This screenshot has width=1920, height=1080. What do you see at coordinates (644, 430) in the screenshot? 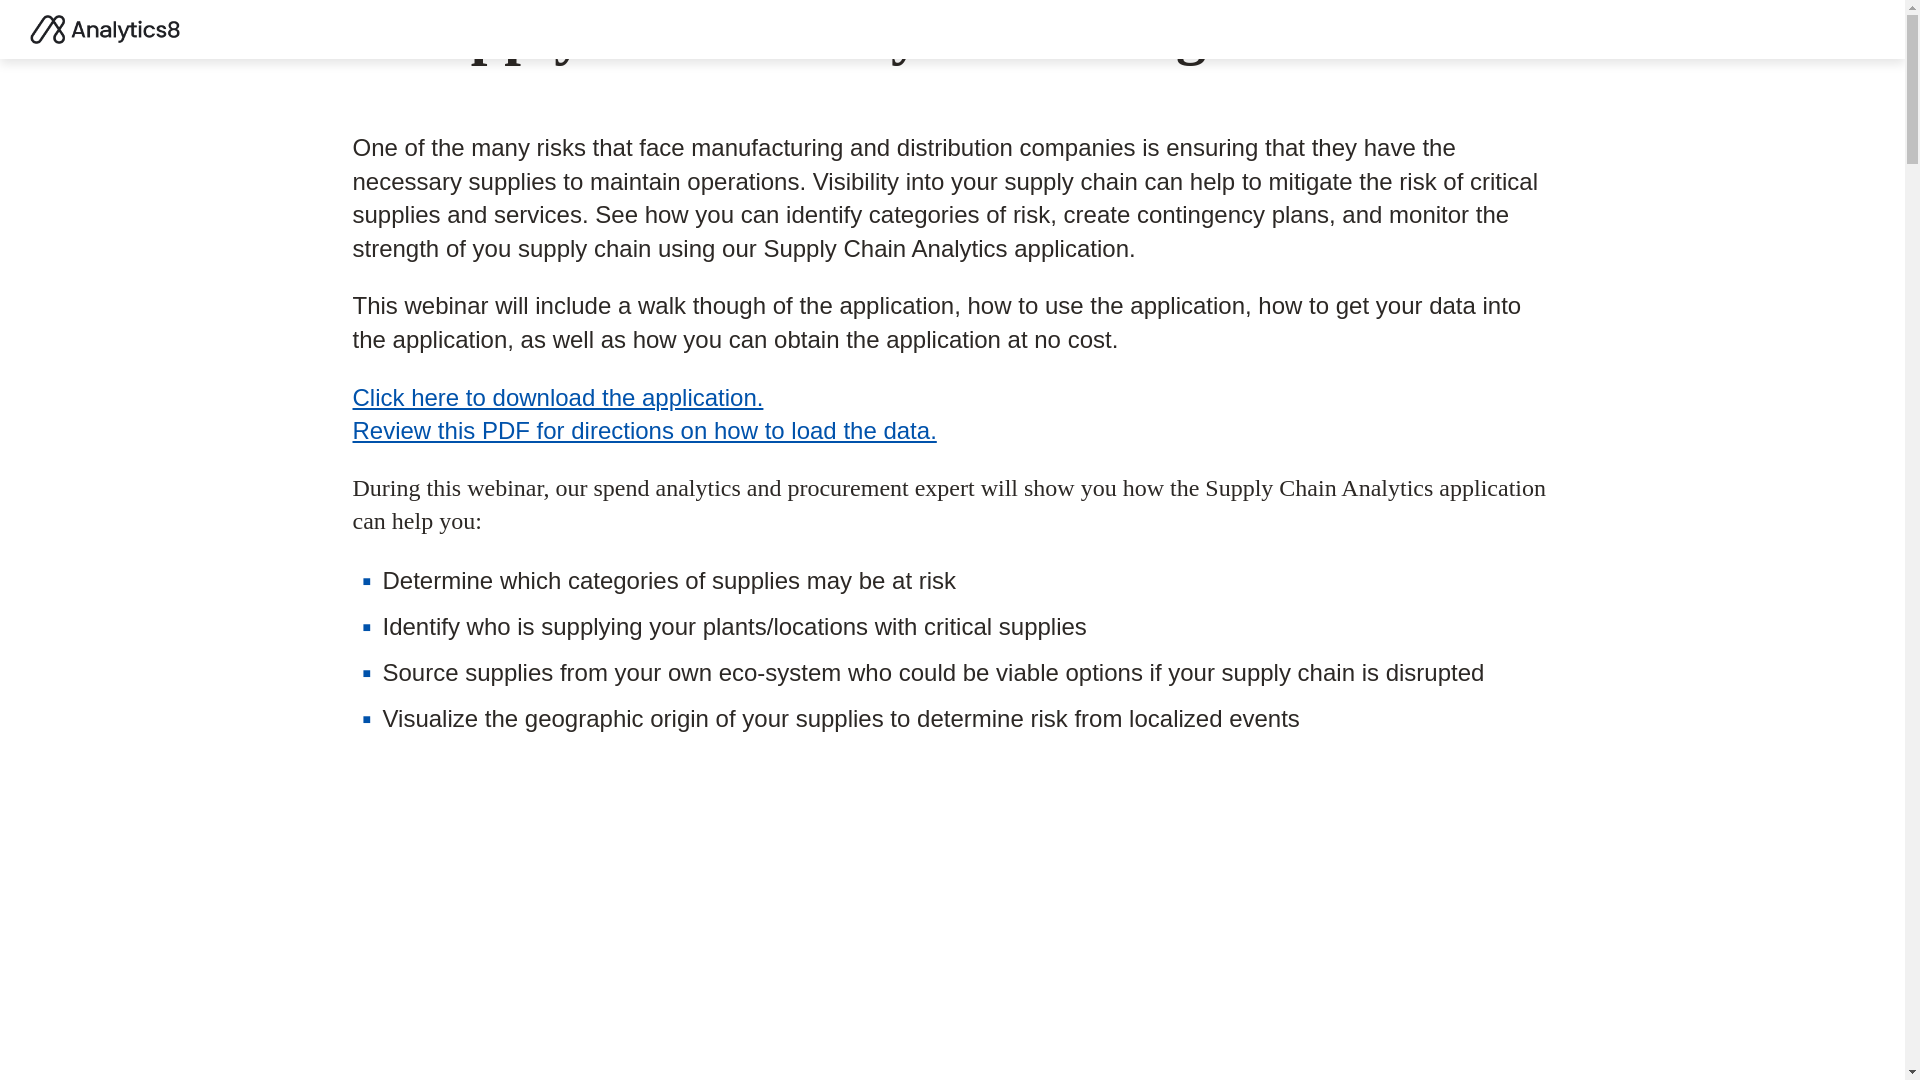
I see `Review this PDF for directions on how to load the data.` at bounding box center [644, 430].